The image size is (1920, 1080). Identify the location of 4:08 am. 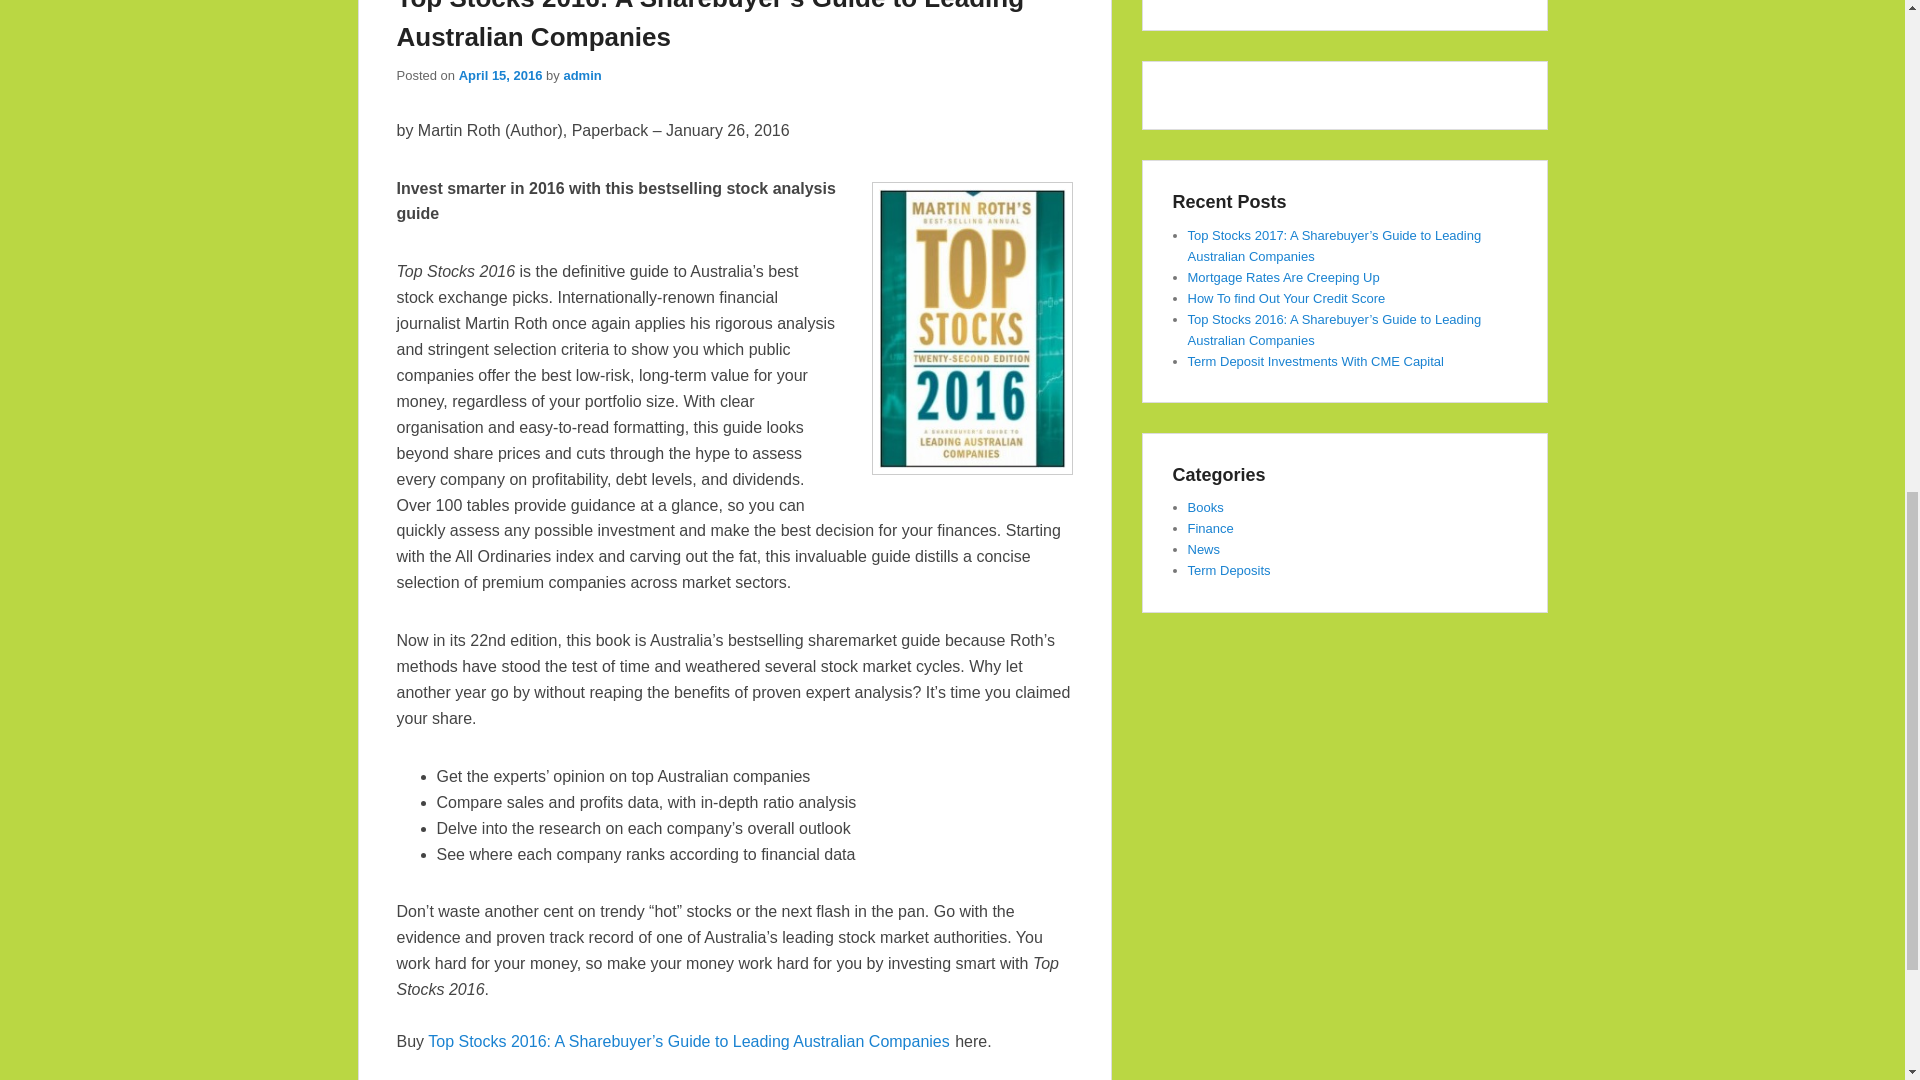
(500, 76).